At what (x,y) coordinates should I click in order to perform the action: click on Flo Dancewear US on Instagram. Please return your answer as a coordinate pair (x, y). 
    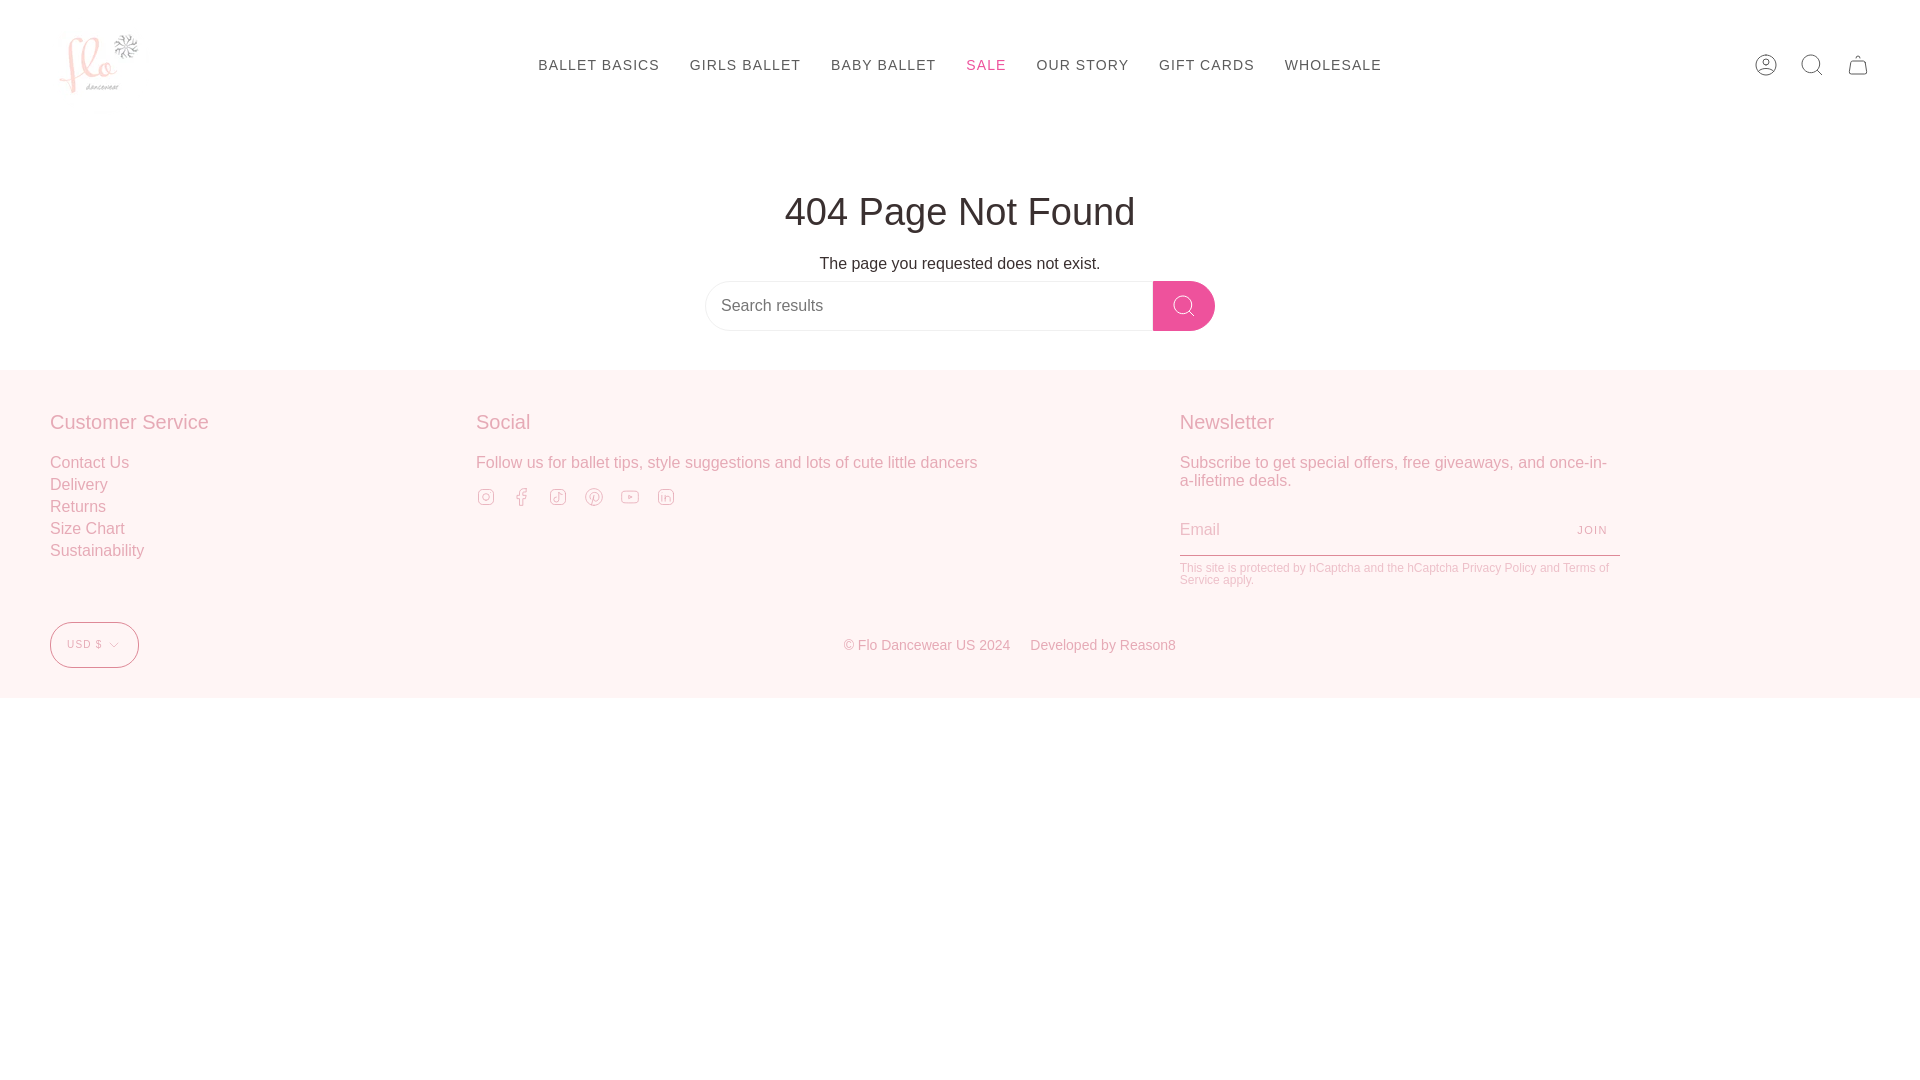
    Looking at the image, I should click on (486, 496).